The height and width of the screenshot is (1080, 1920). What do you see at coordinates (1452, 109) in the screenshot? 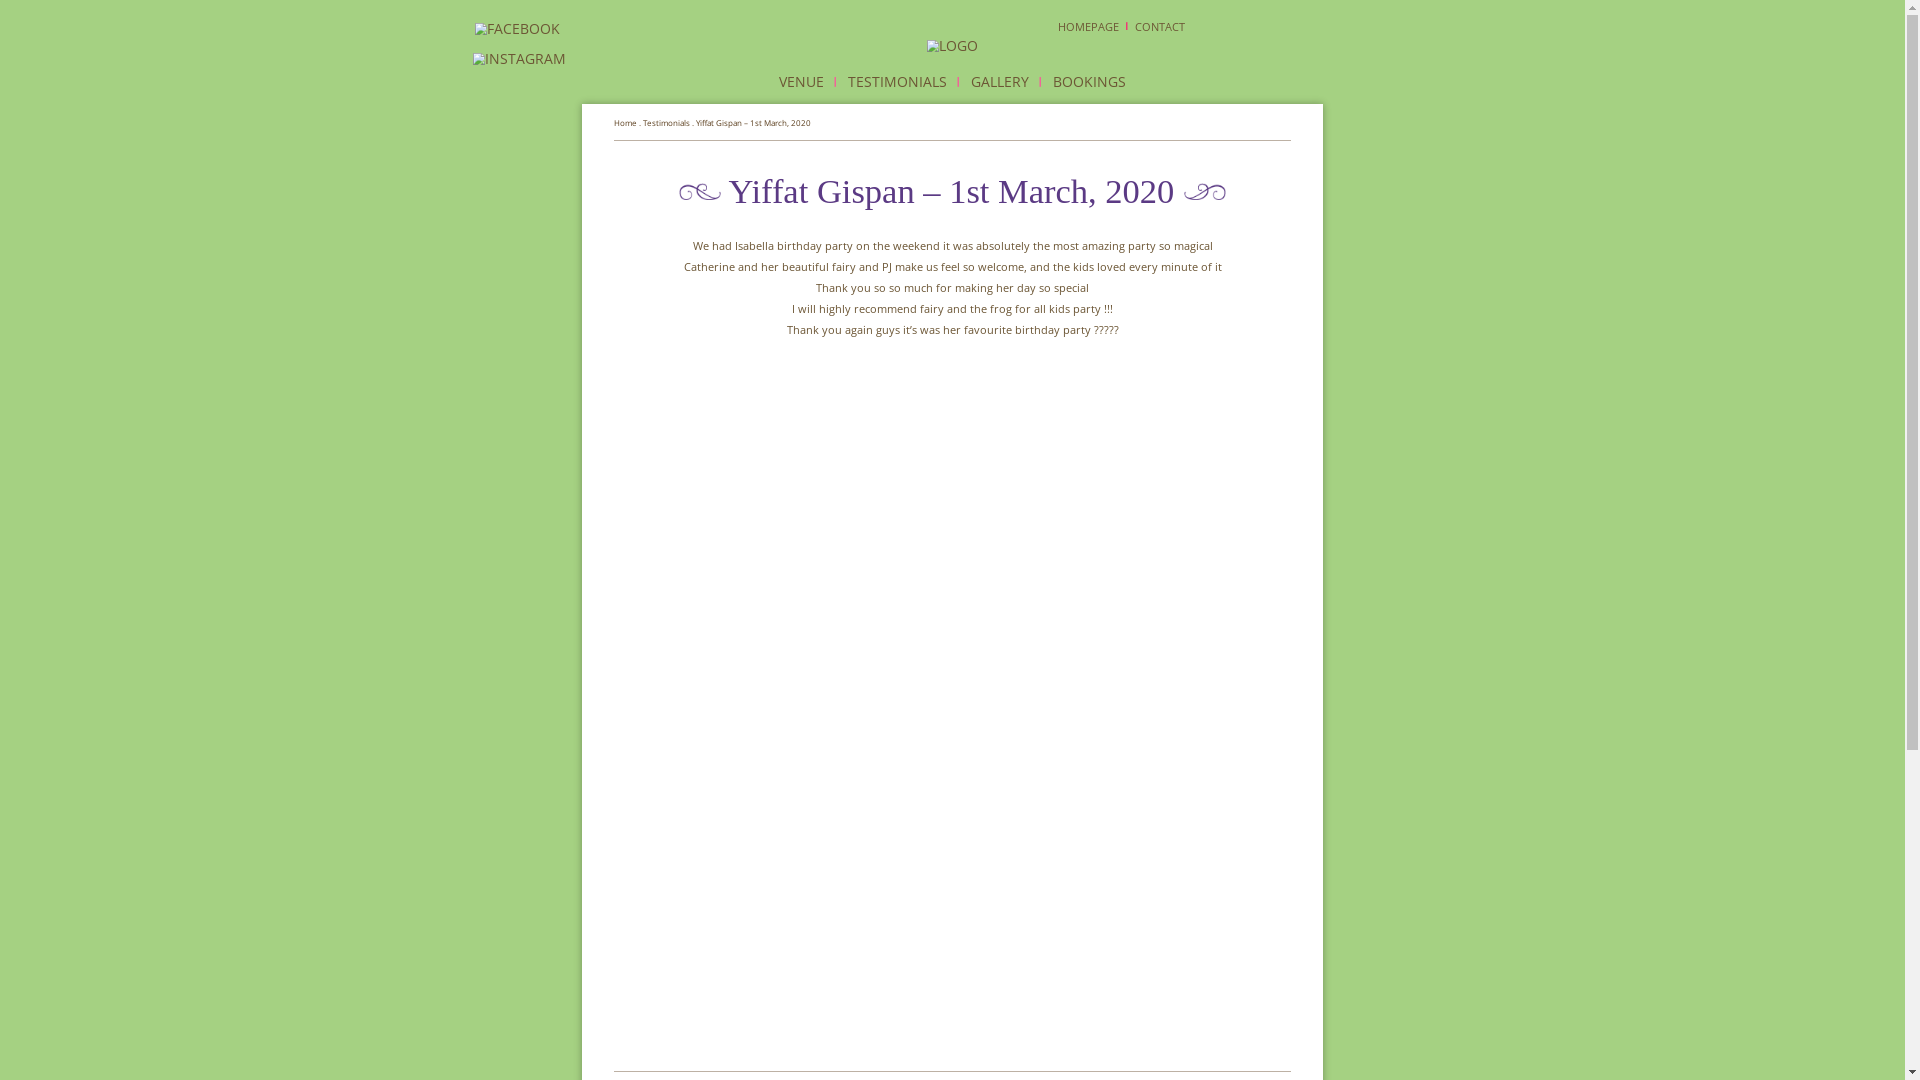
I see `BOOKINGS` at bounding box center [1452, 109].